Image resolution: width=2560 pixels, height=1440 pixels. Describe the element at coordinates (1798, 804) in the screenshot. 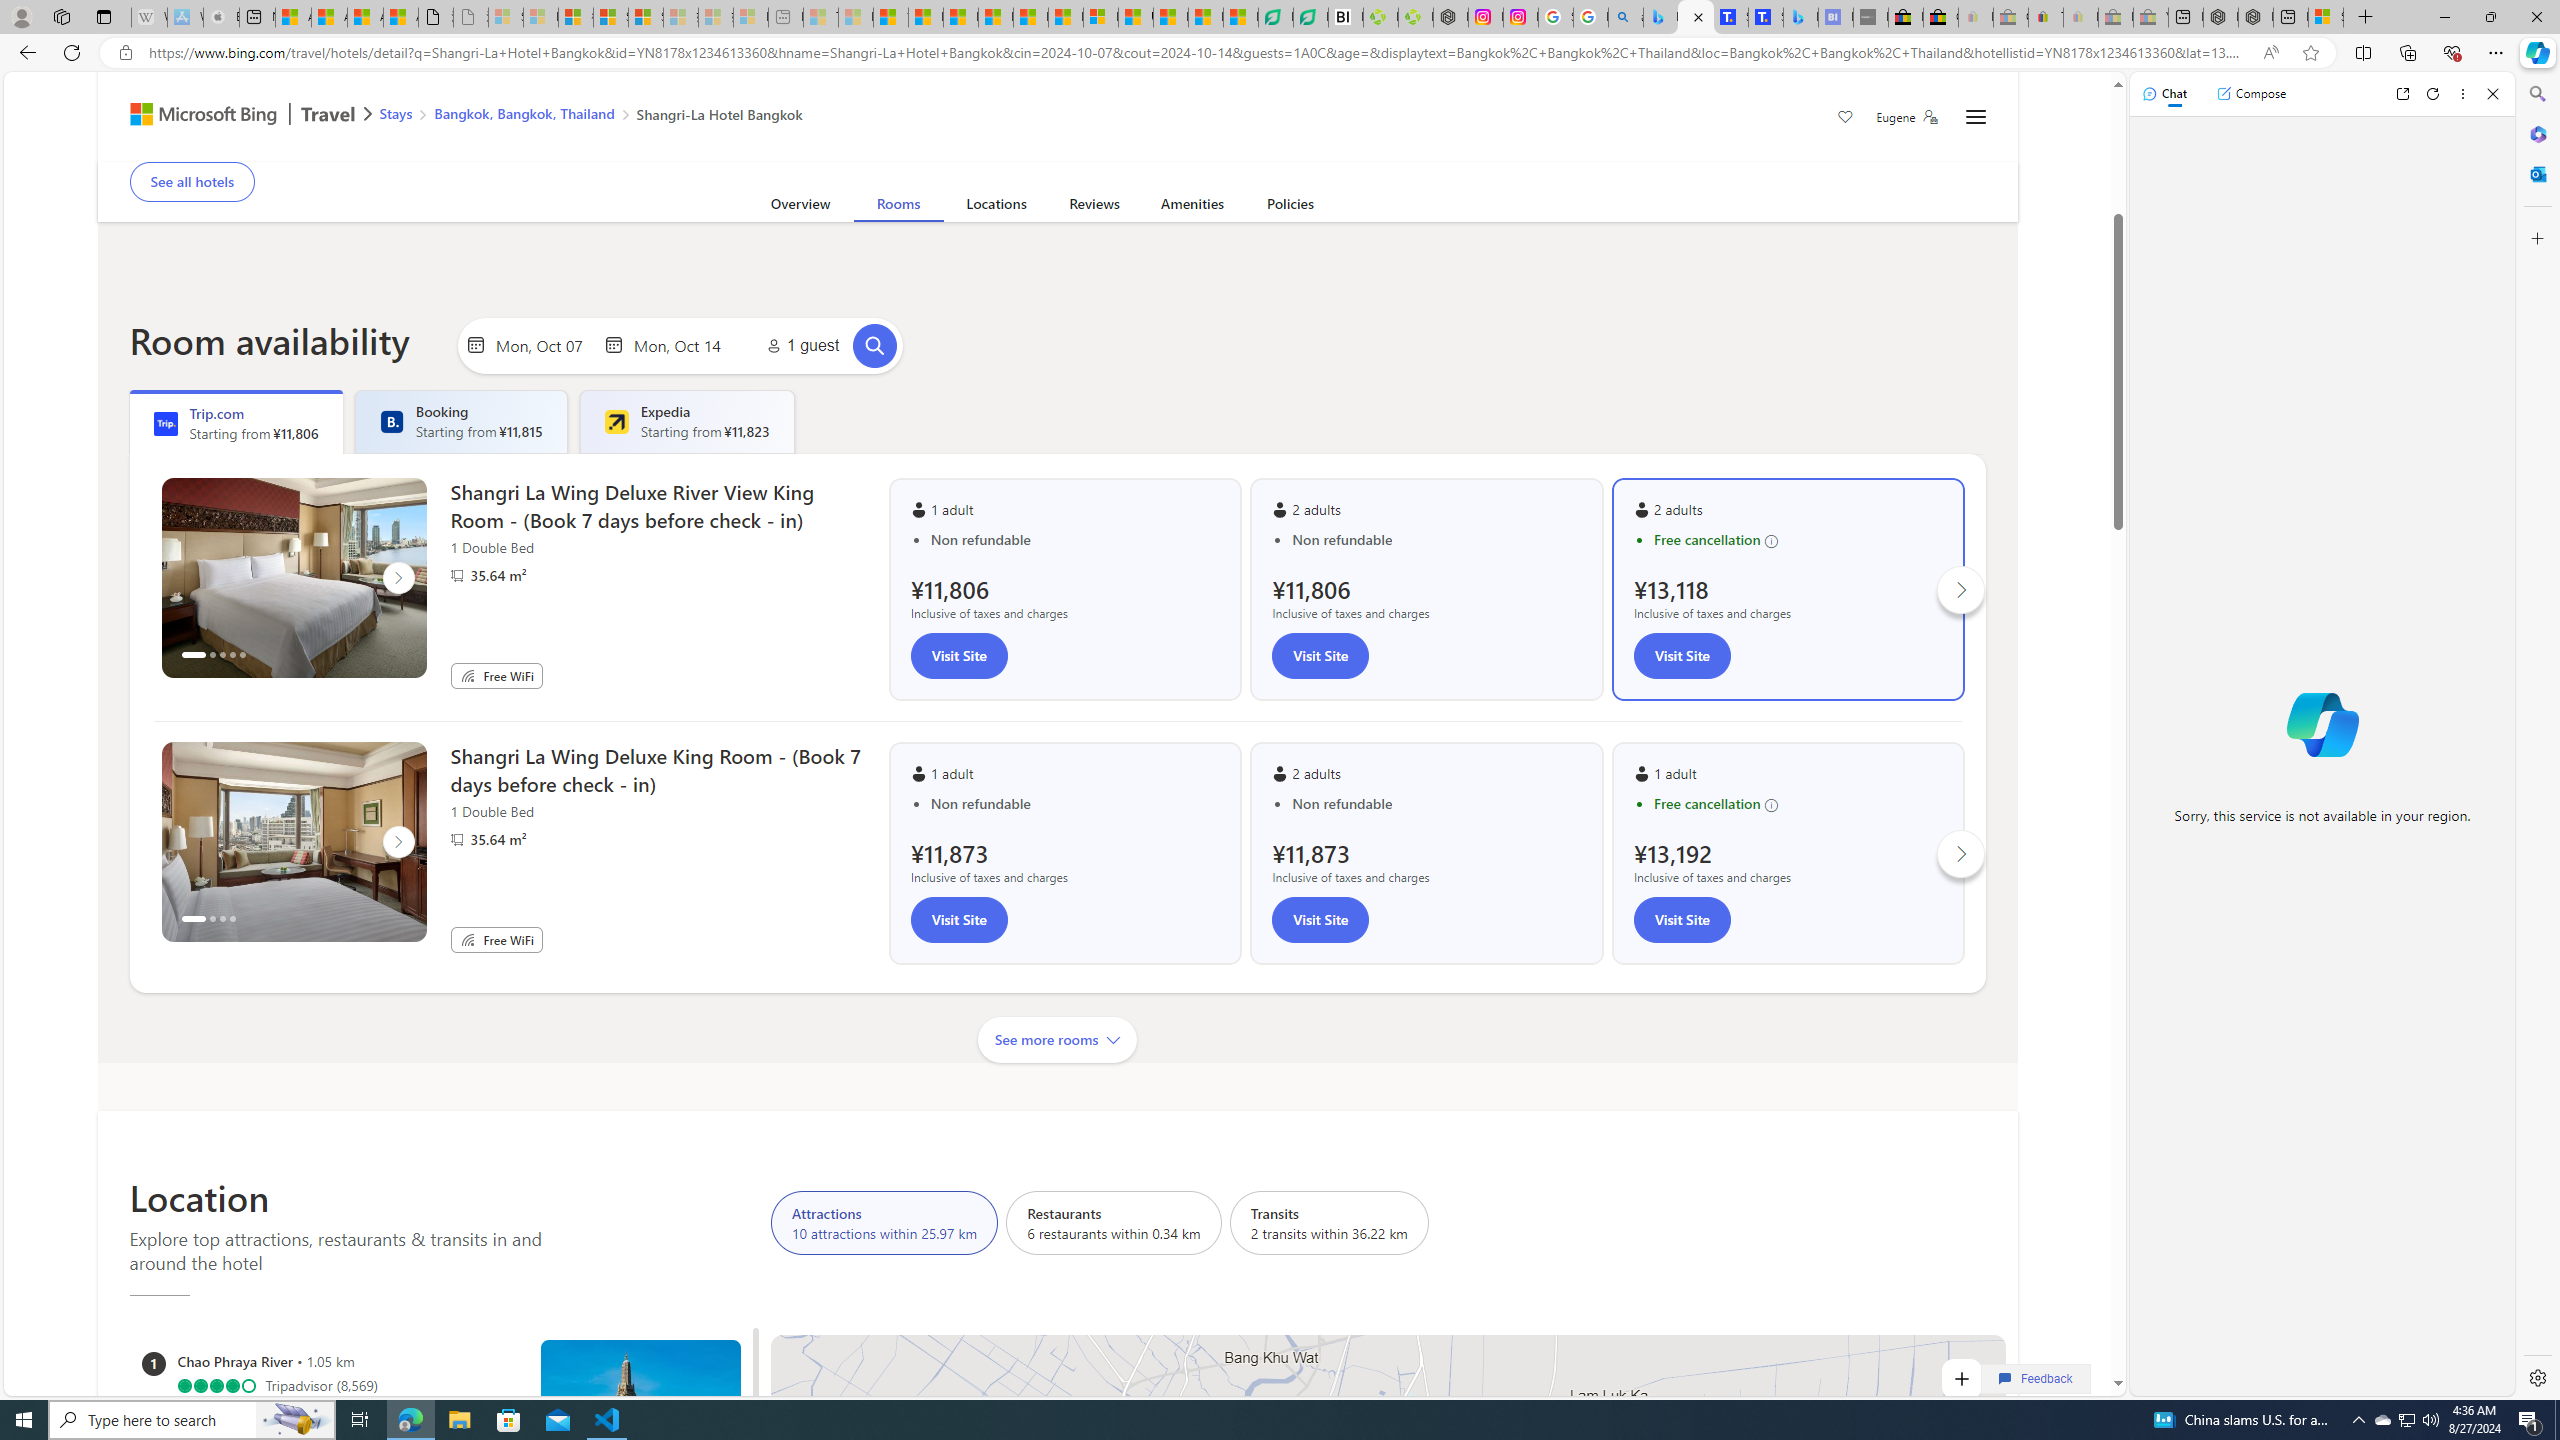

I see `Free cancellation` at that location.